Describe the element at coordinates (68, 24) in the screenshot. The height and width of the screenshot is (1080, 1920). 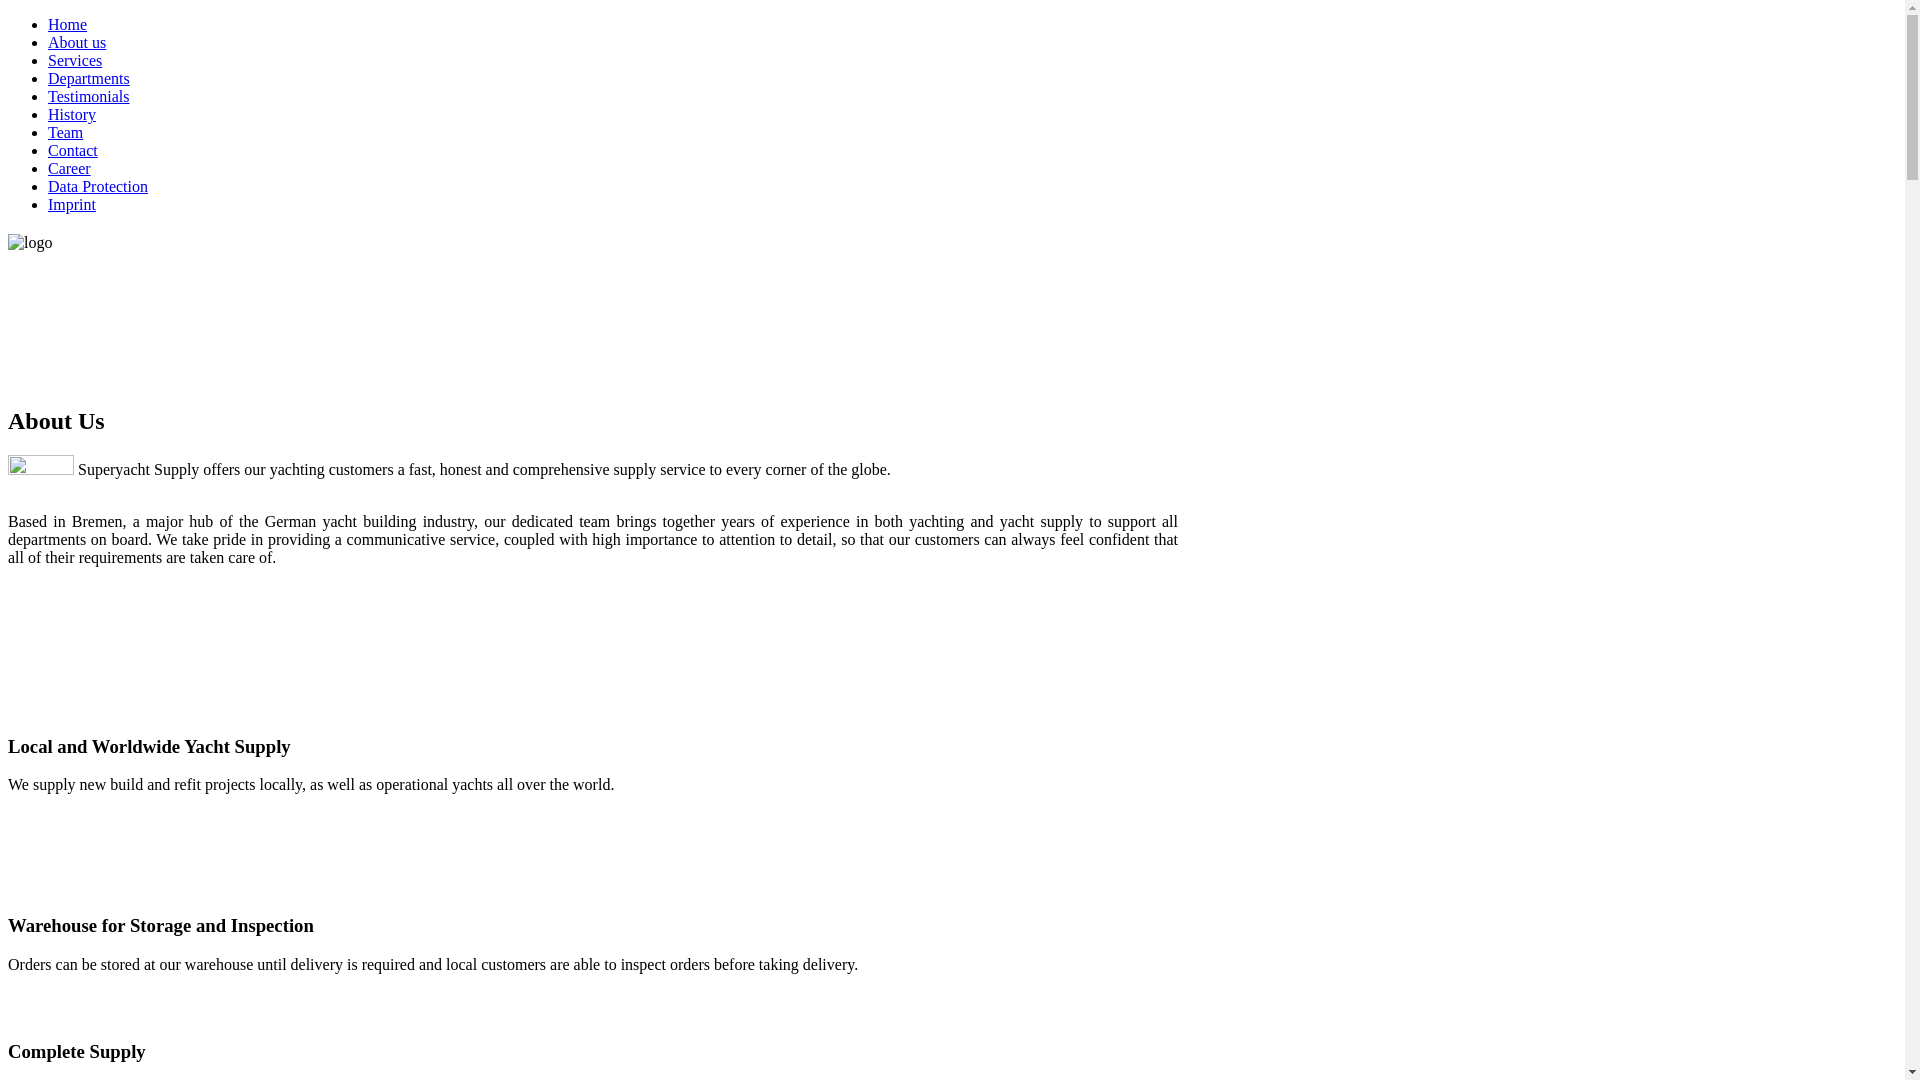
I see `Home` at that location.